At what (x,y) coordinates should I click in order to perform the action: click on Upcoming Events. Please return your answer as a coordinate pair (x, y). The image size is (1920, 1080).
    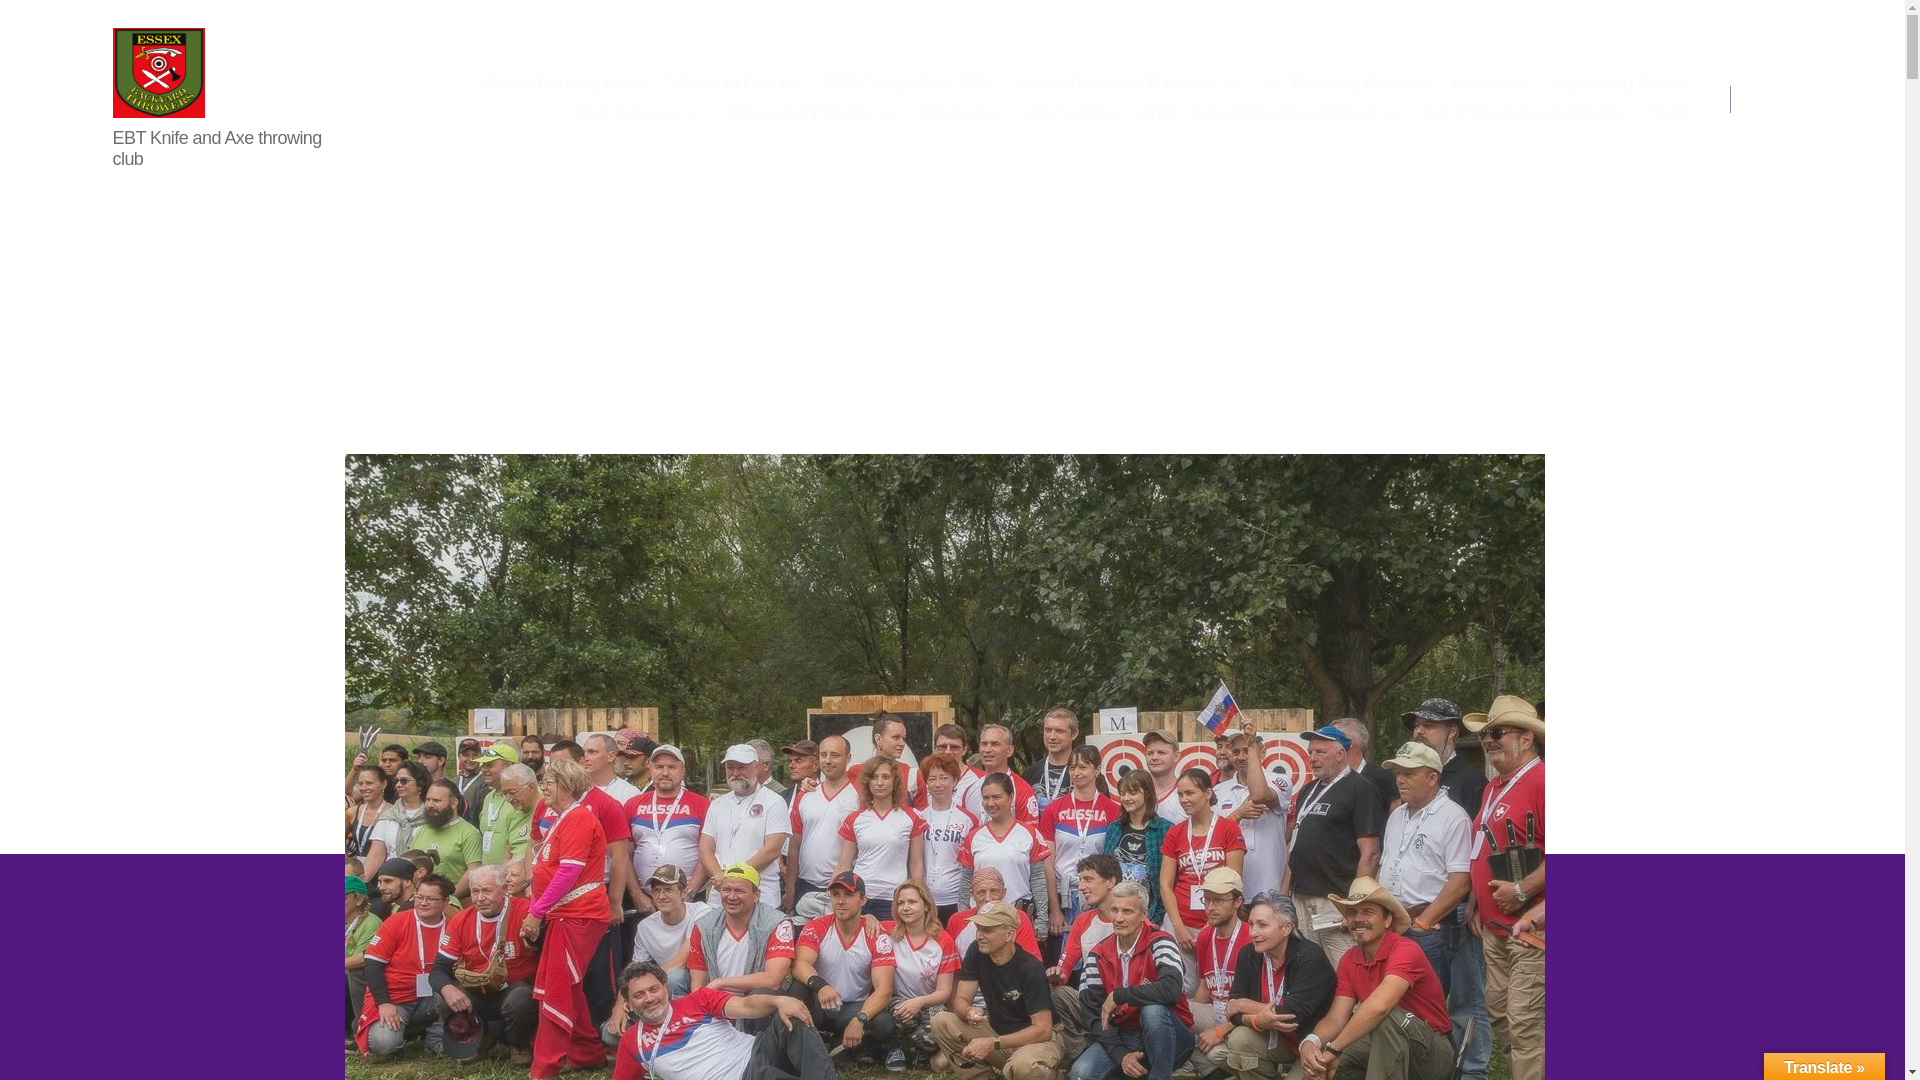
    Looking at the image, I should click on (1622, 84).